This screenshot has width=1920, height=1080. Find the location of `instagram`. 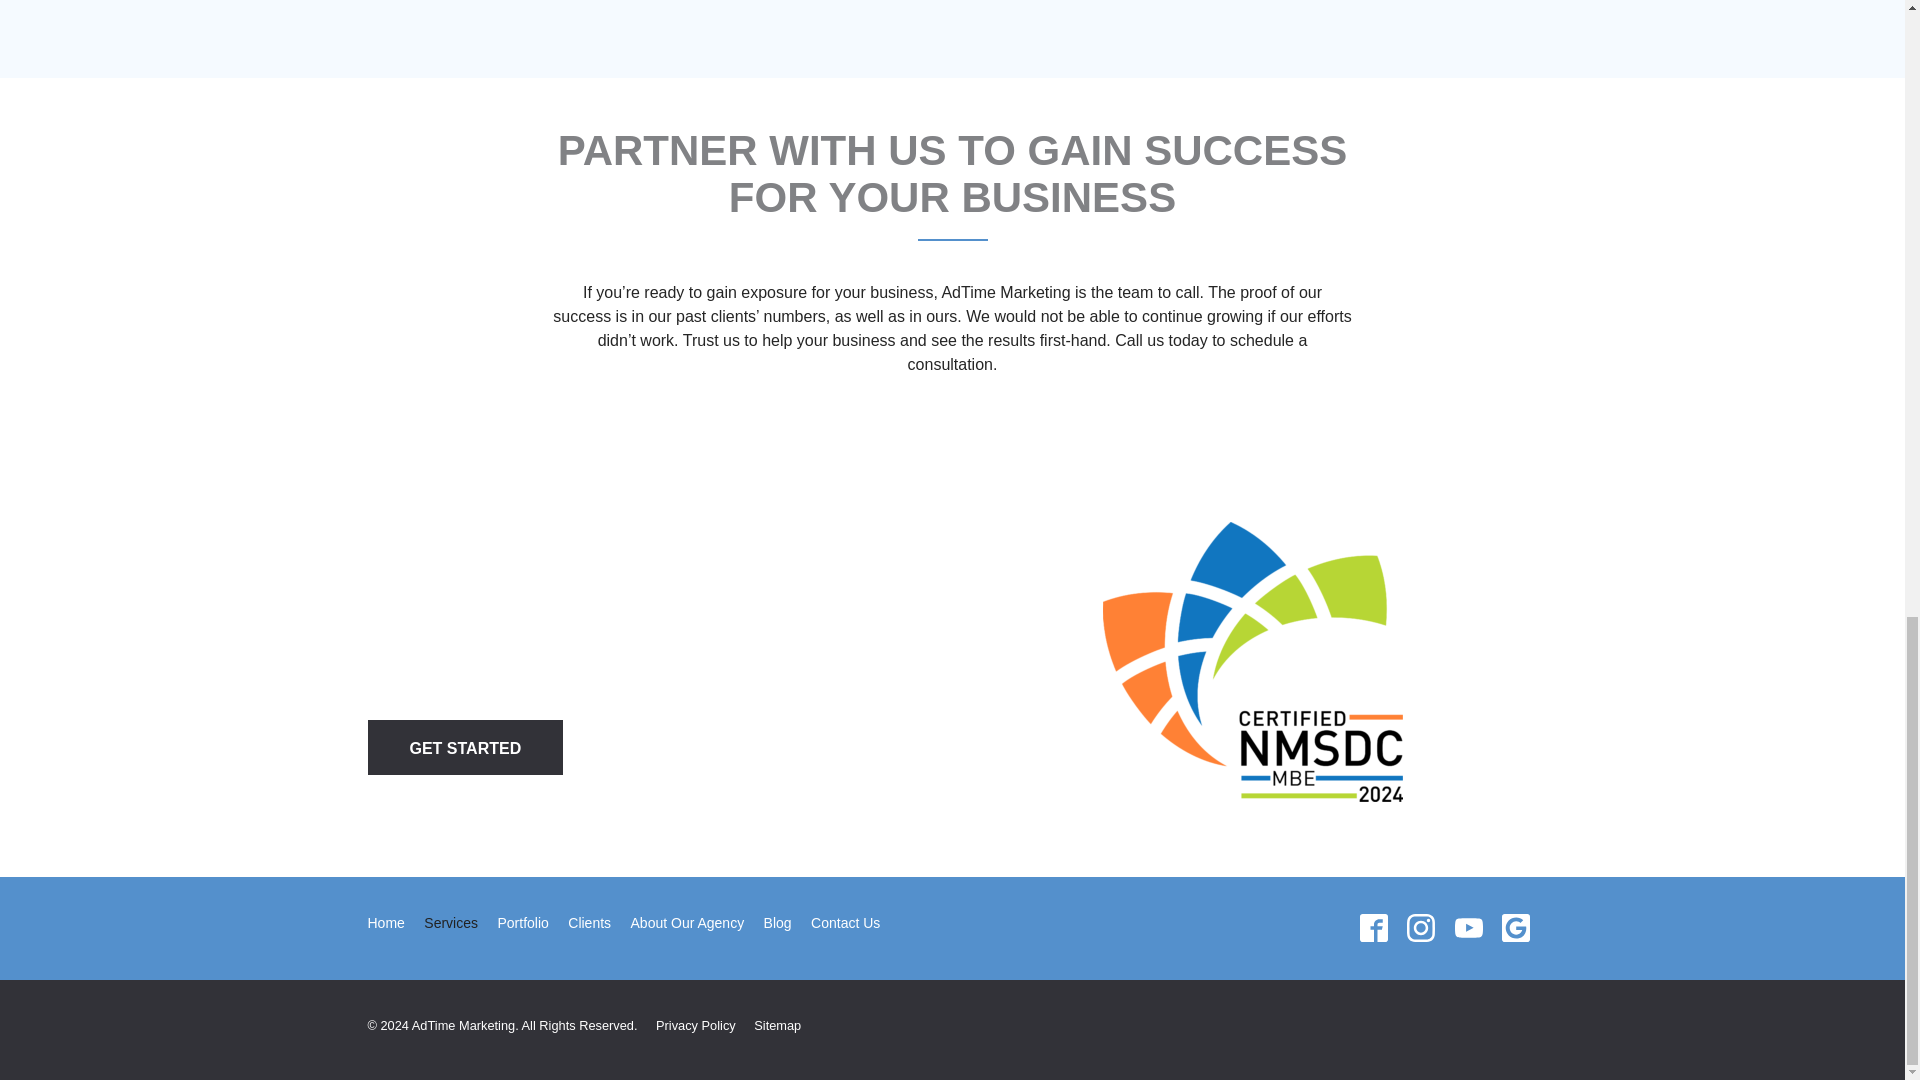

instagram is located at coordinates (1421, 928).